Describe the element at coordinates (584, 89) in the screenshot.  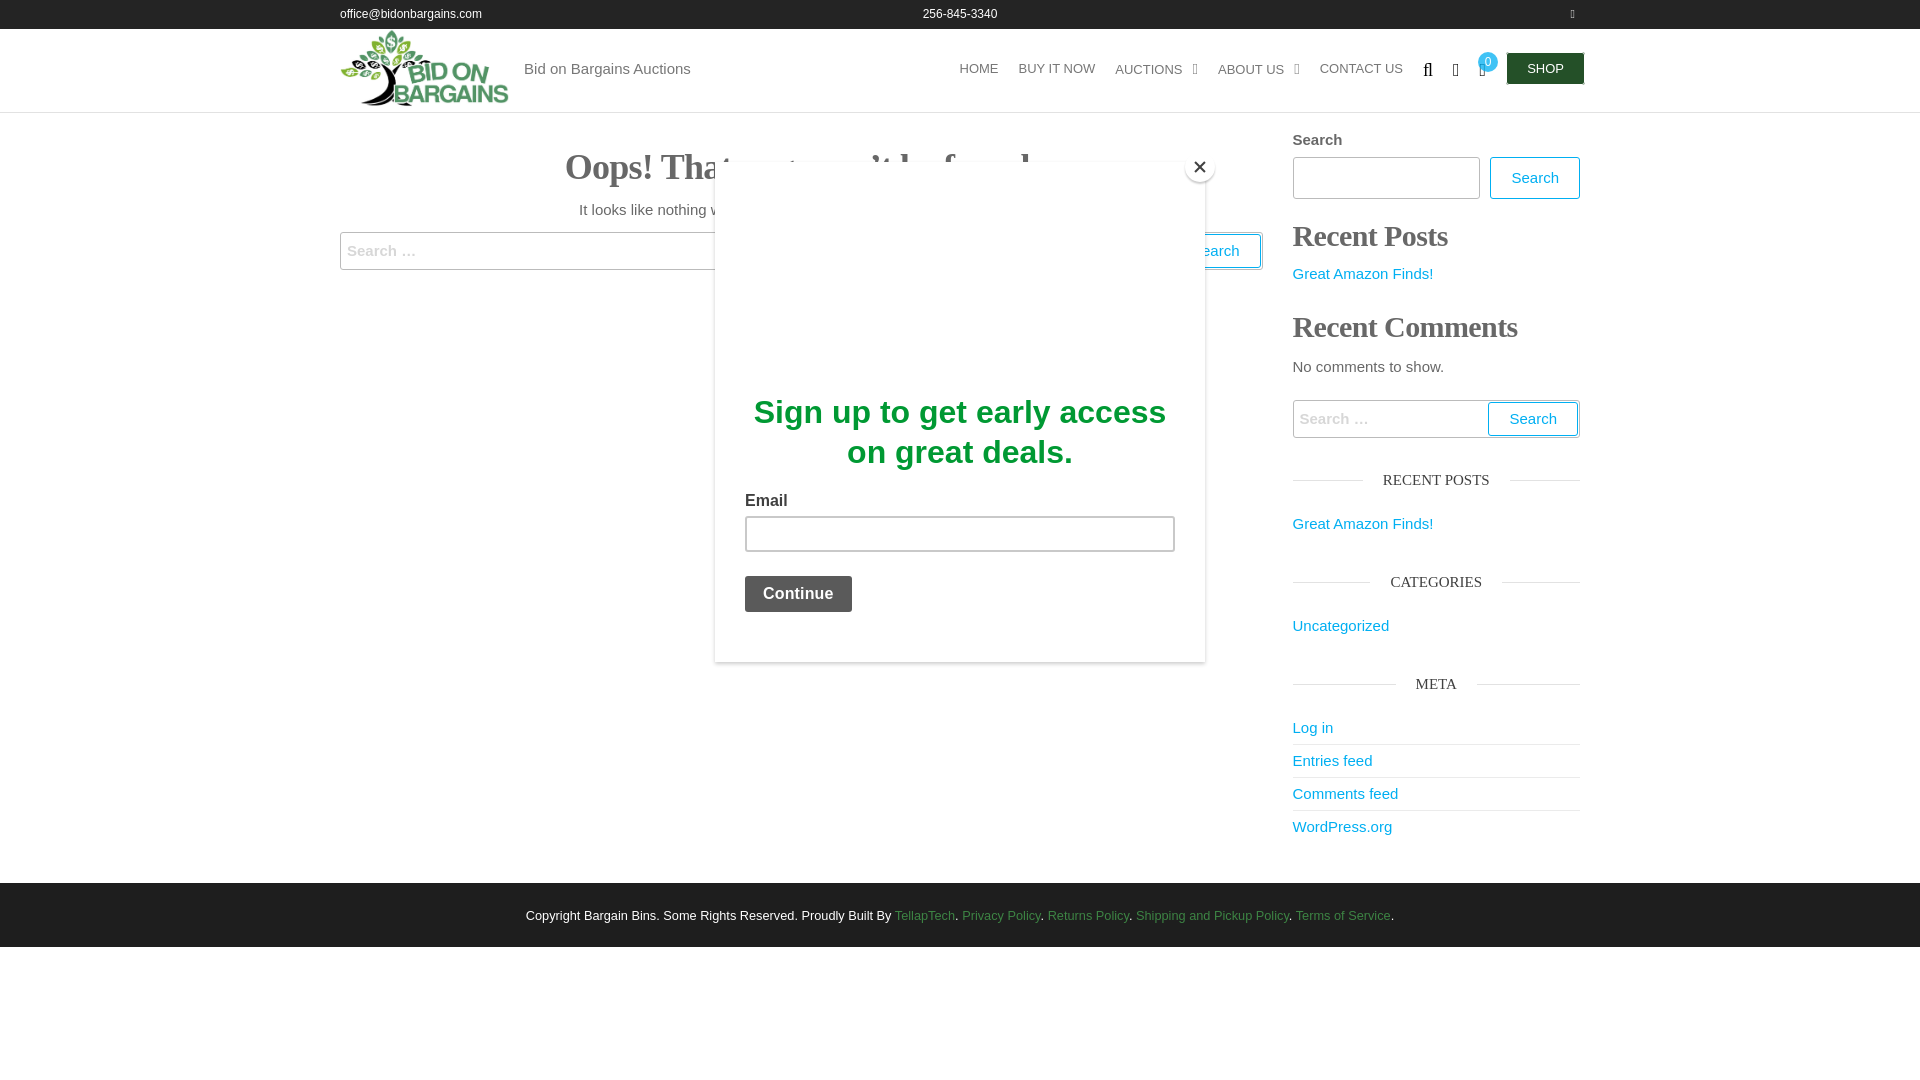
I see `Bid on Bargains` at that location.